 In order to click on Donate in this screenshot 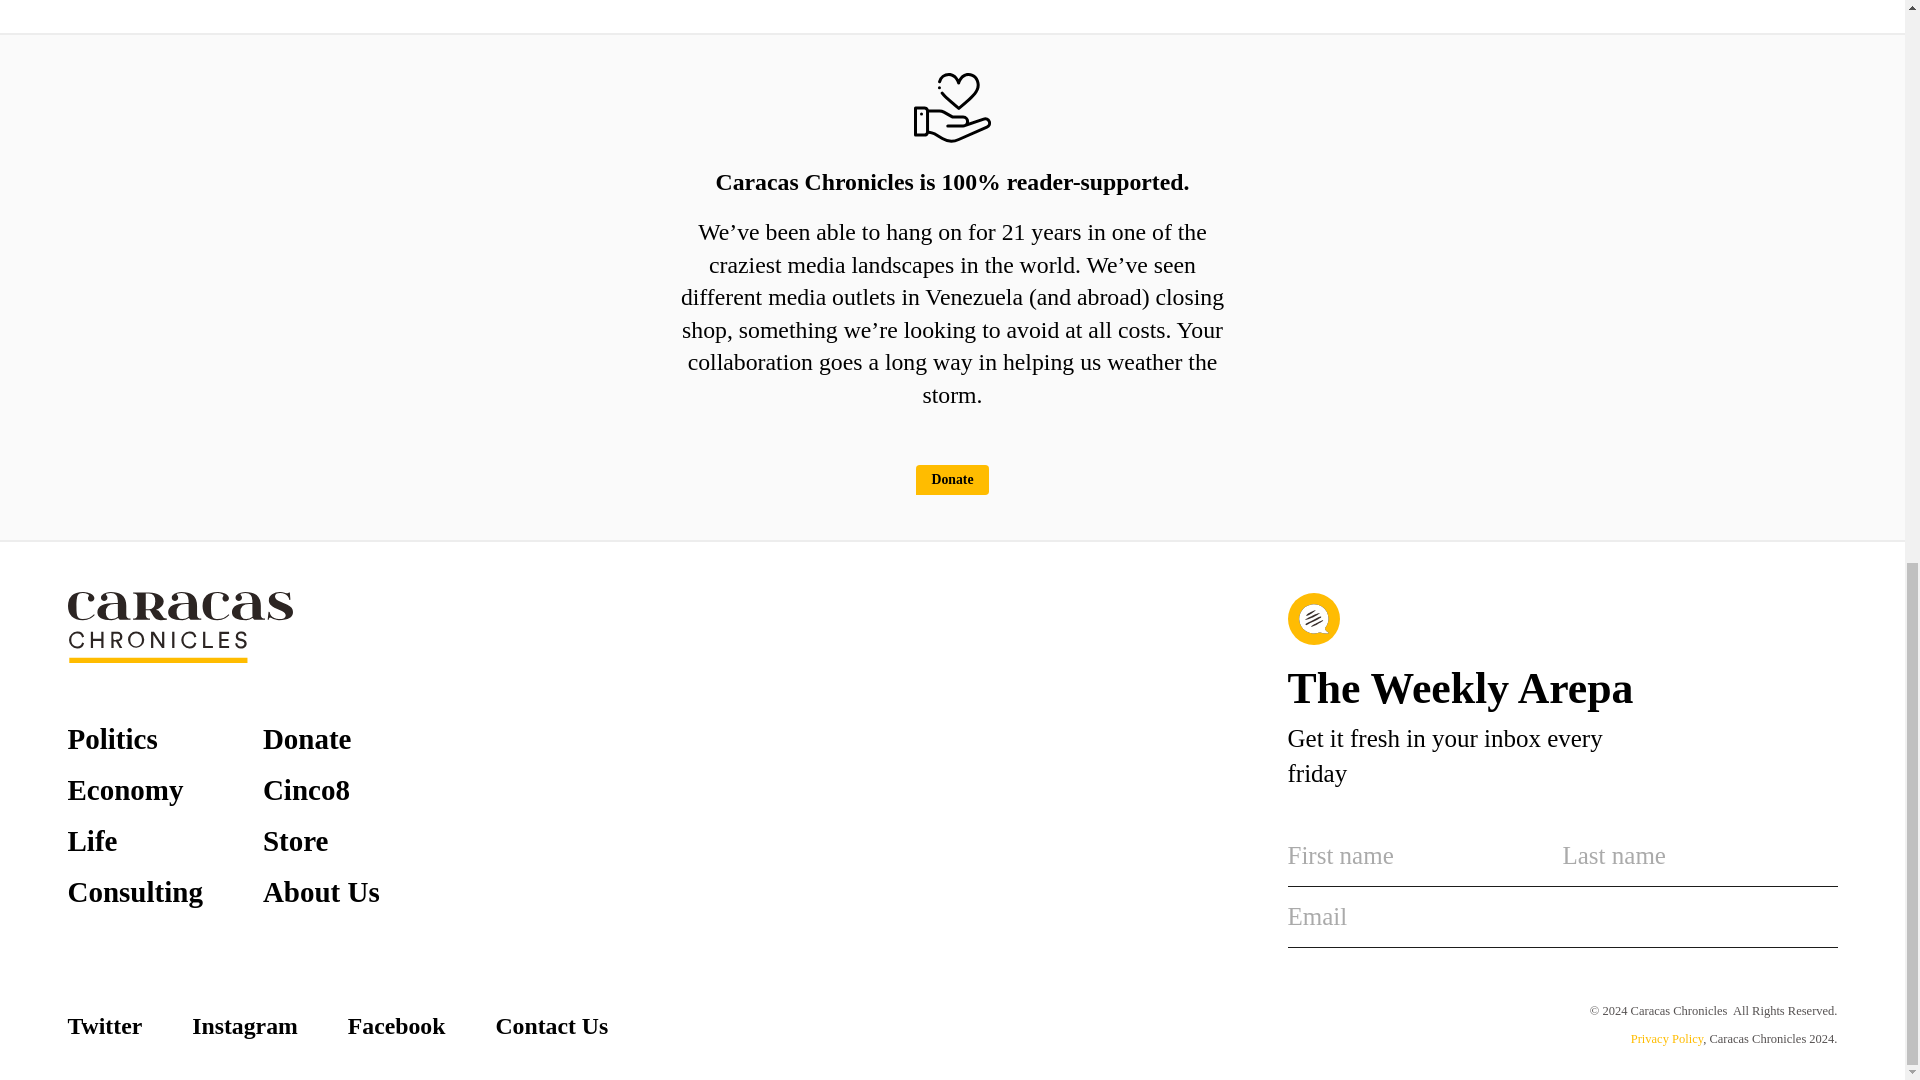, I will do `click(307, 738)`.